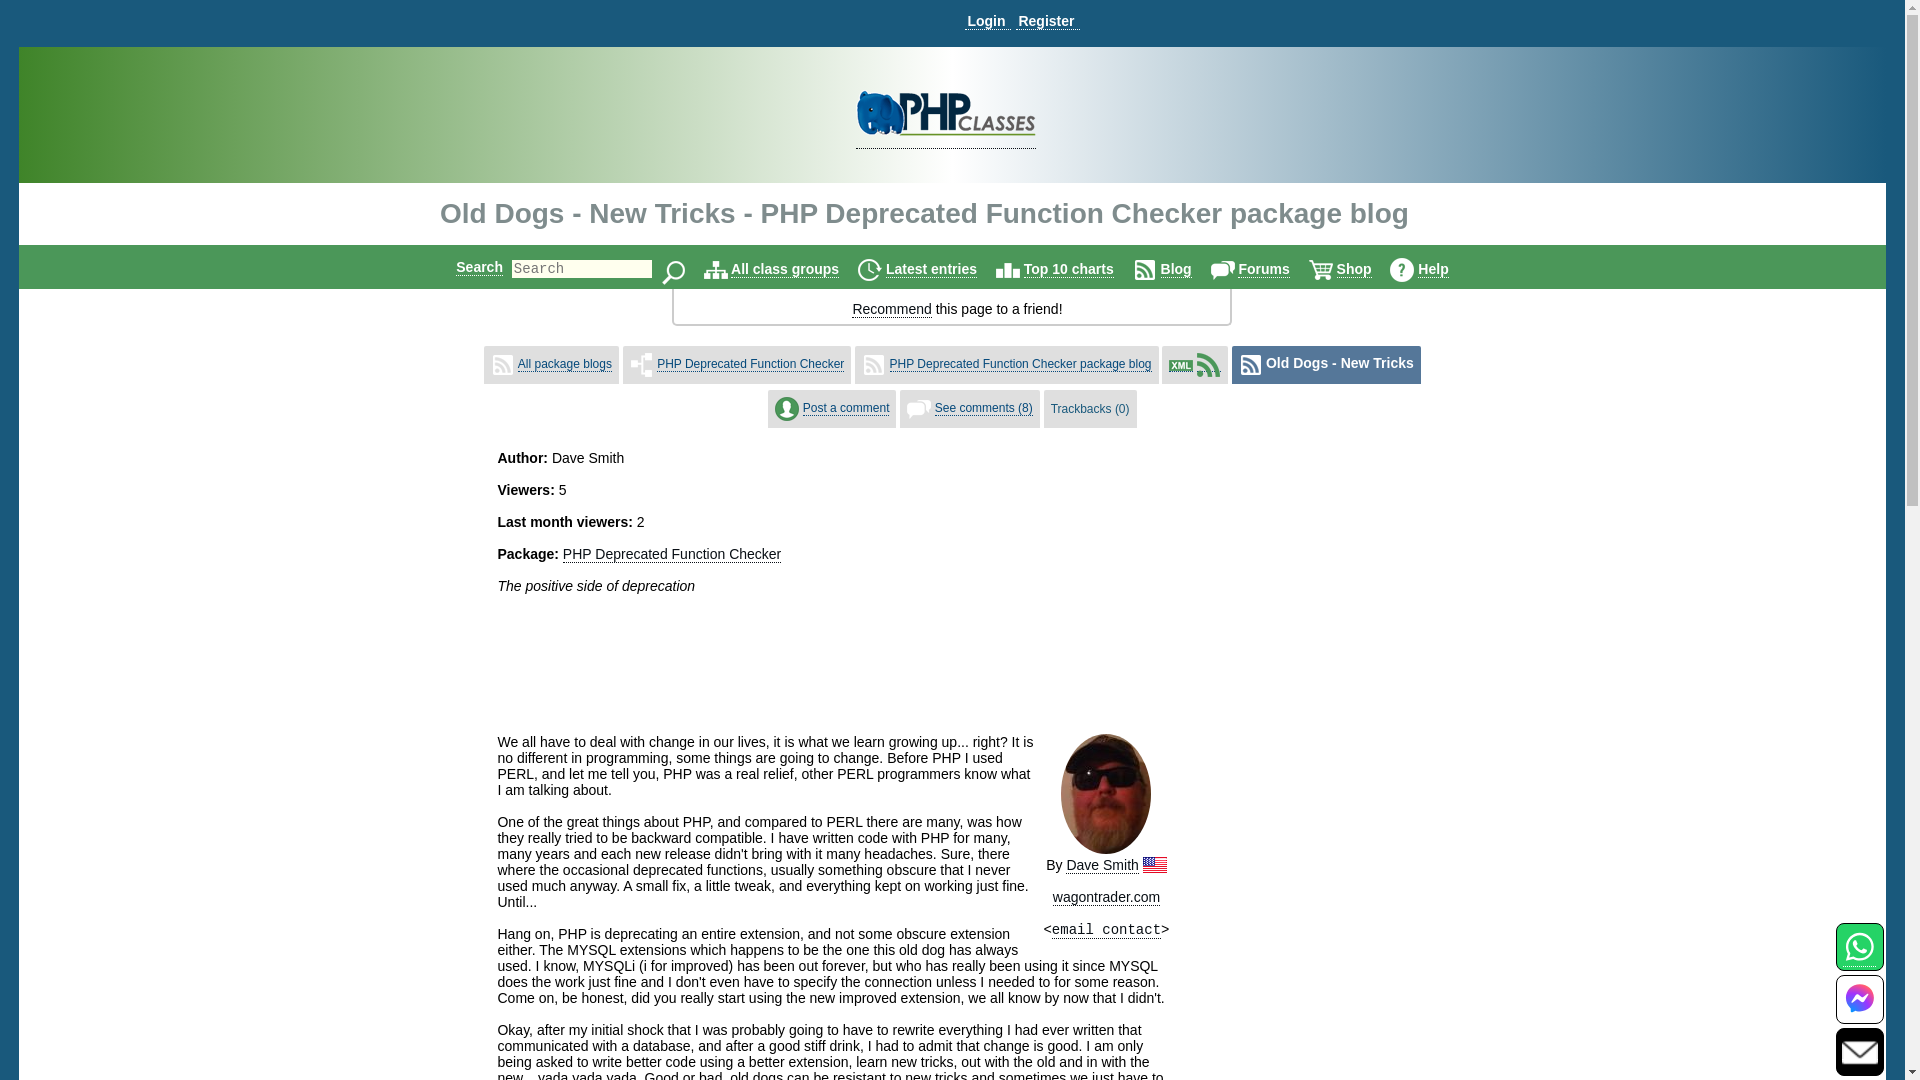 This screenshot has width=1920, height=1080. What do you see at coordinates (1859, 958) in the screenshot?
I see `Contact us using WhatsApp` at bounding box center [1859, 958].